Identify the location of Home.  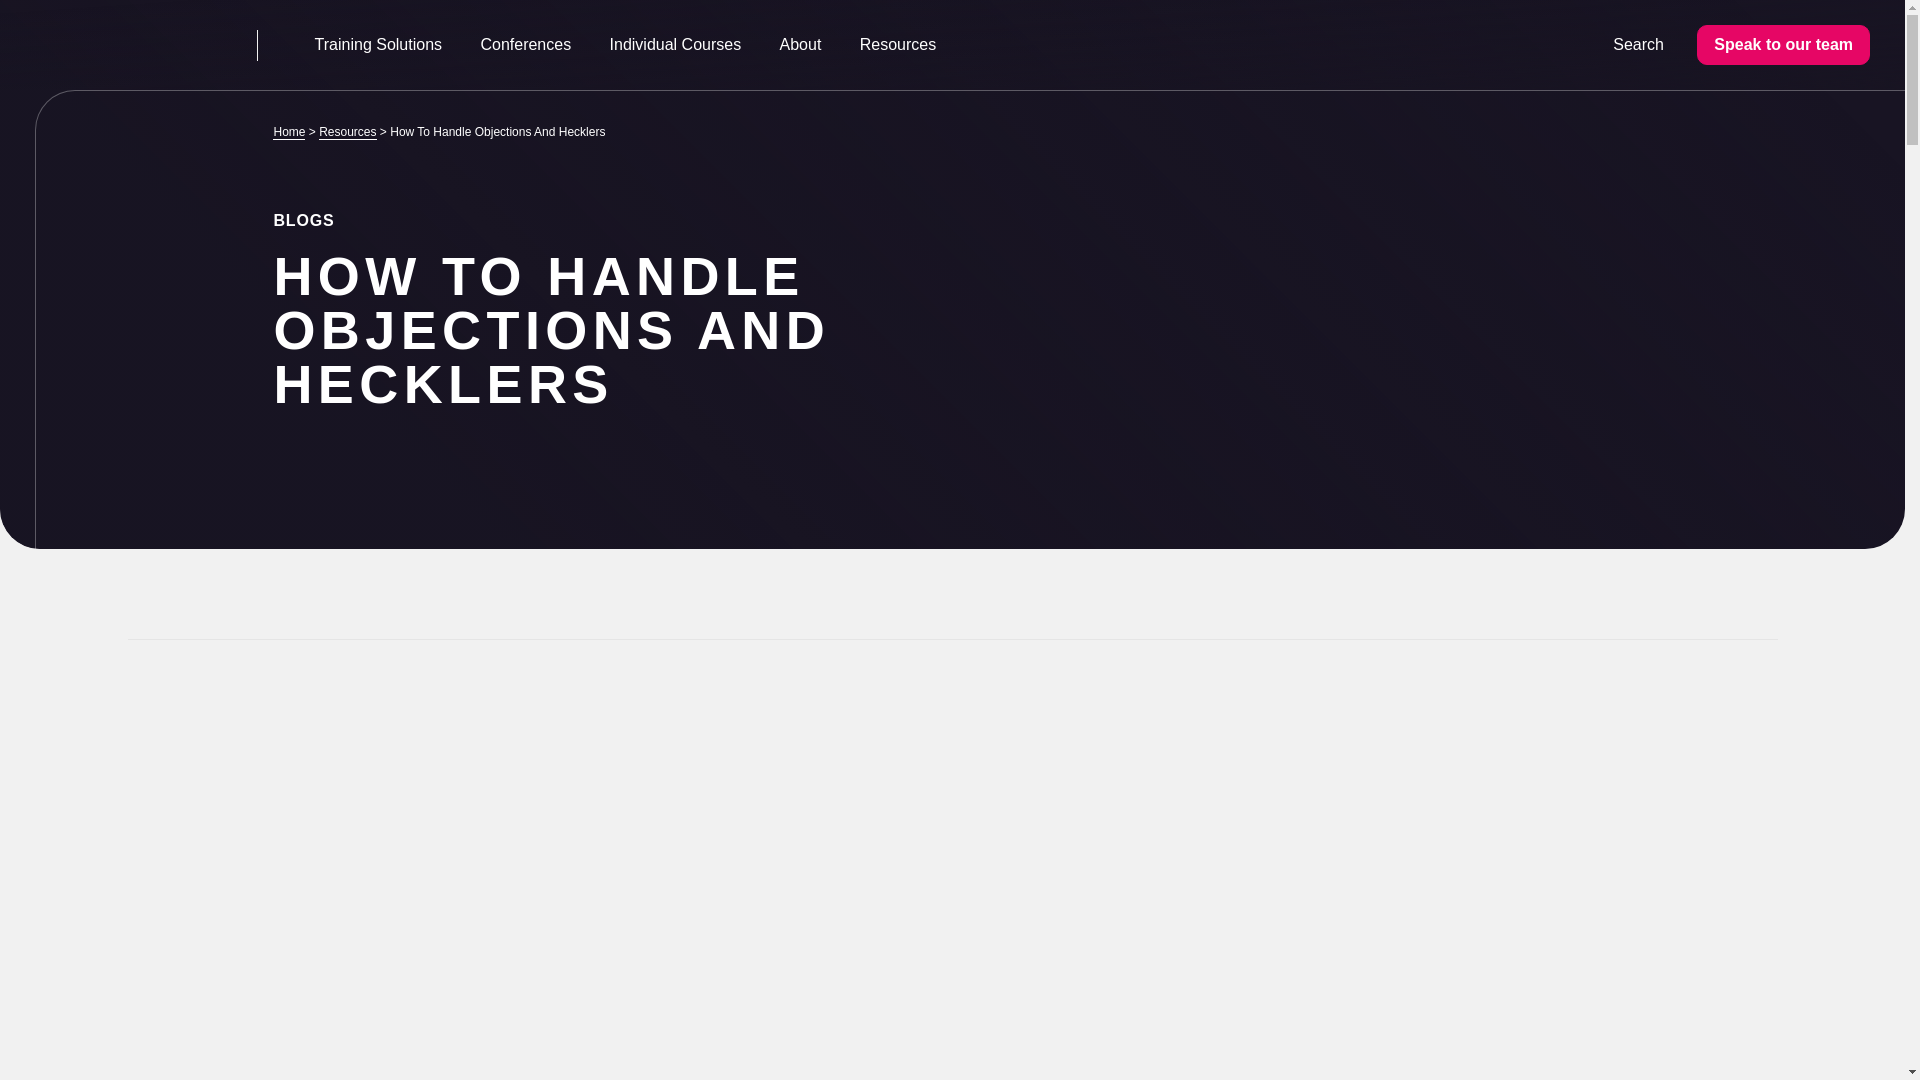
(288, 132).